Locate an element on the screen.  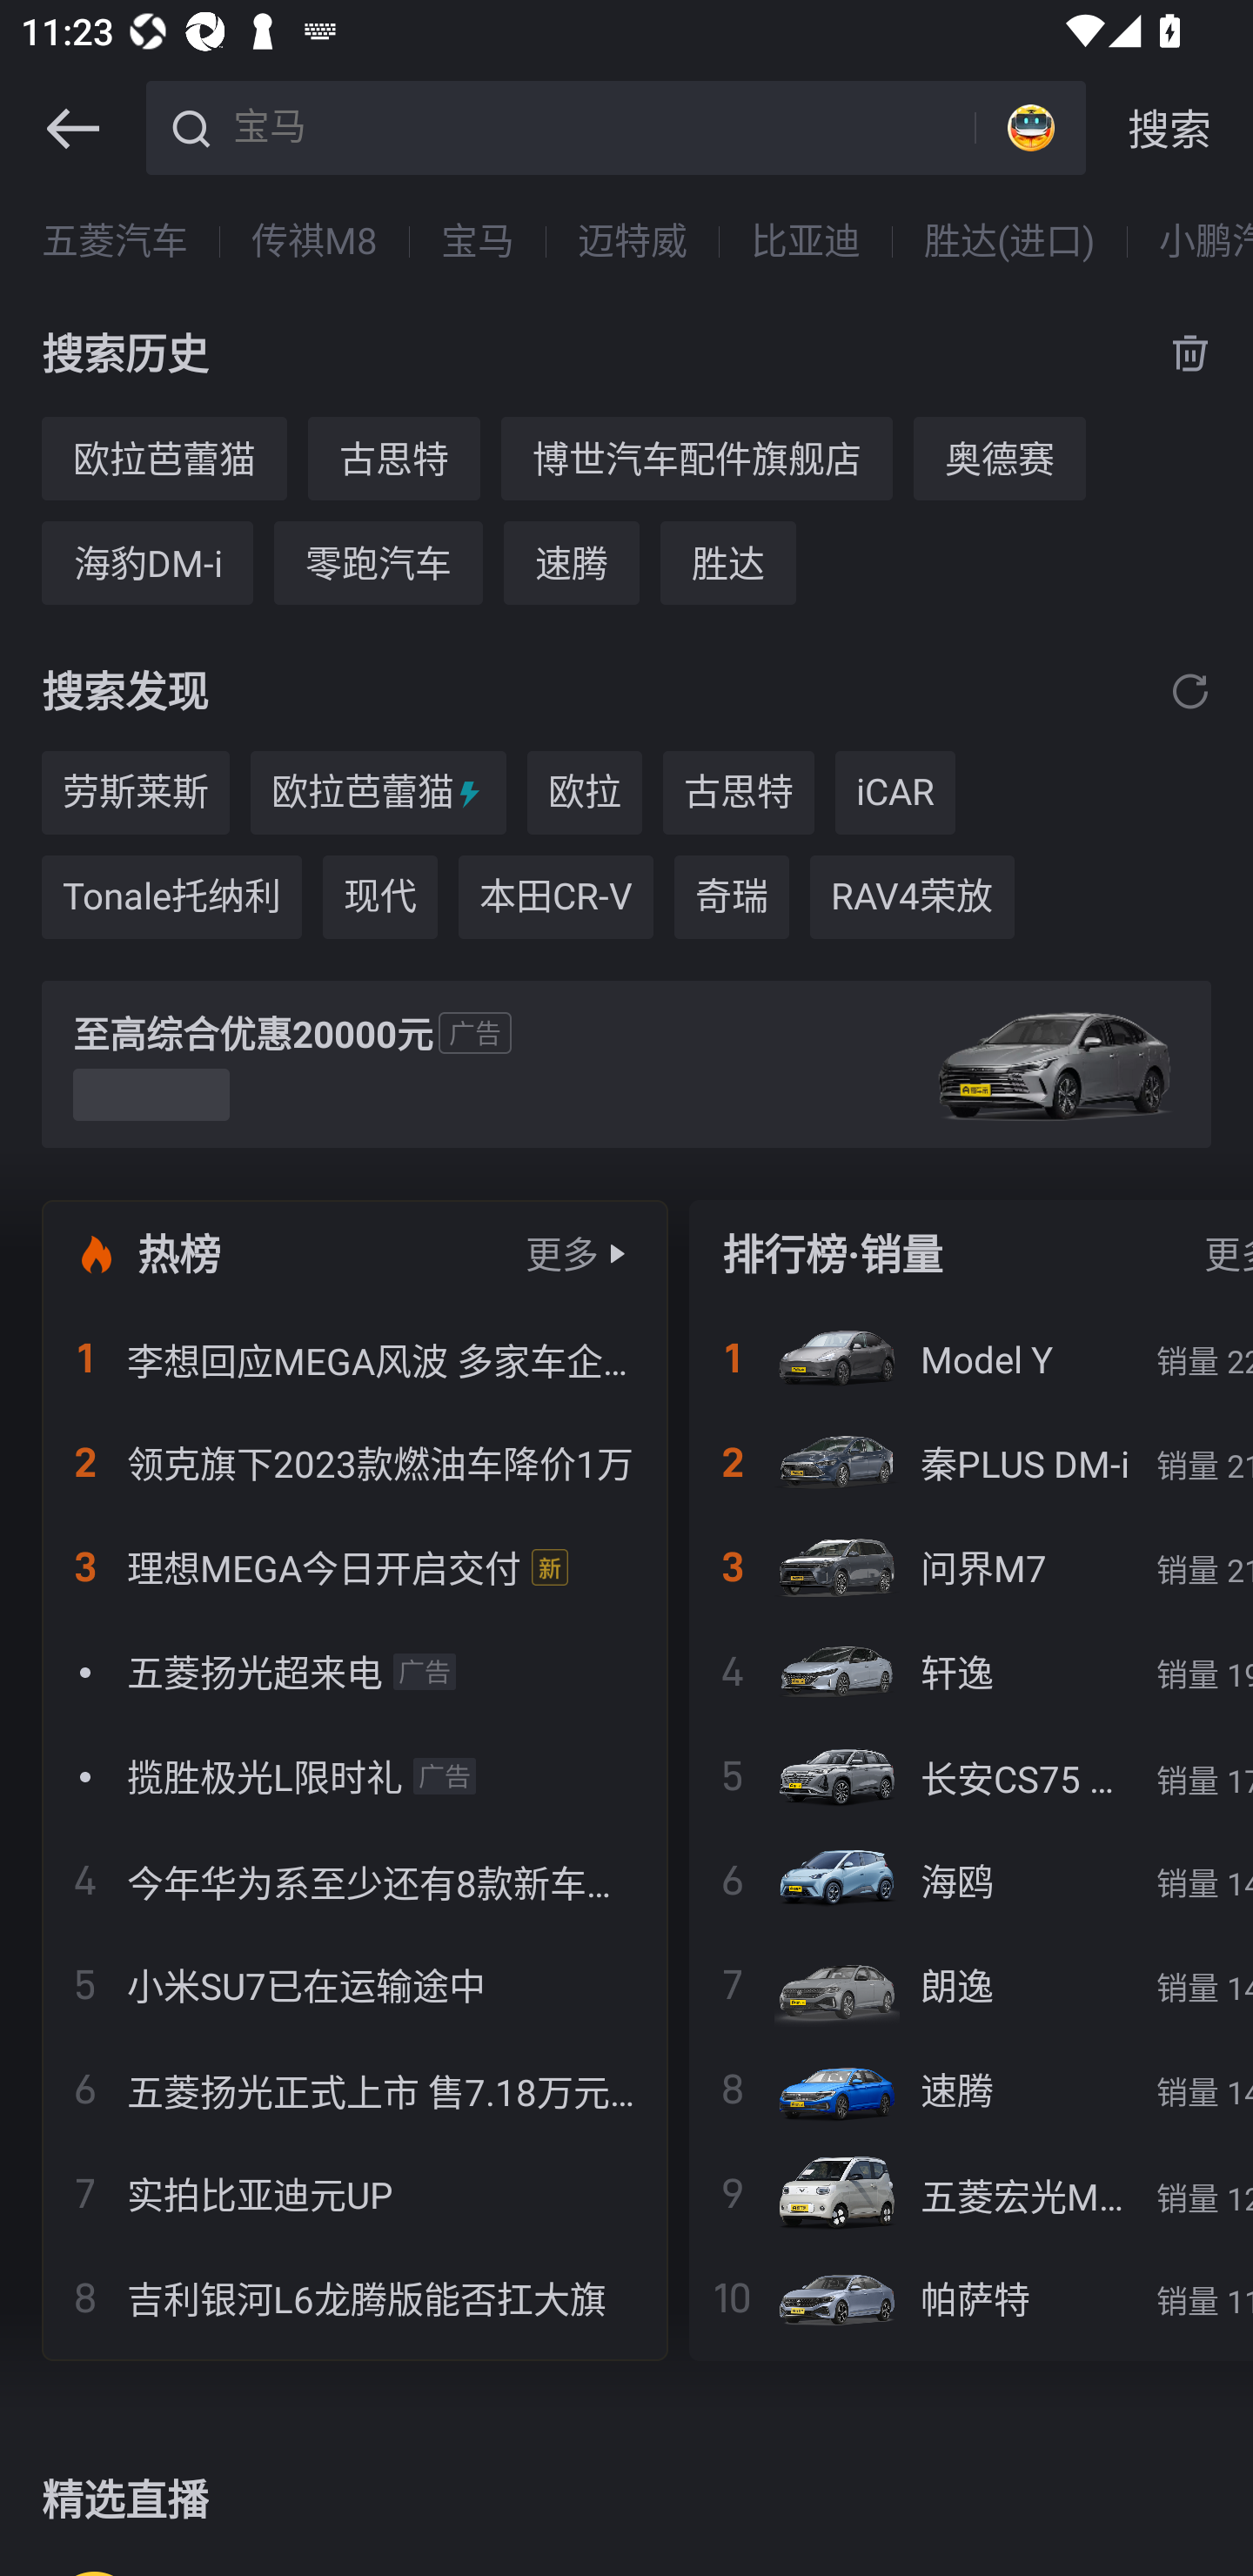
今年华为系至少还有8款新车要来 is located at coordinates (355, 1880).